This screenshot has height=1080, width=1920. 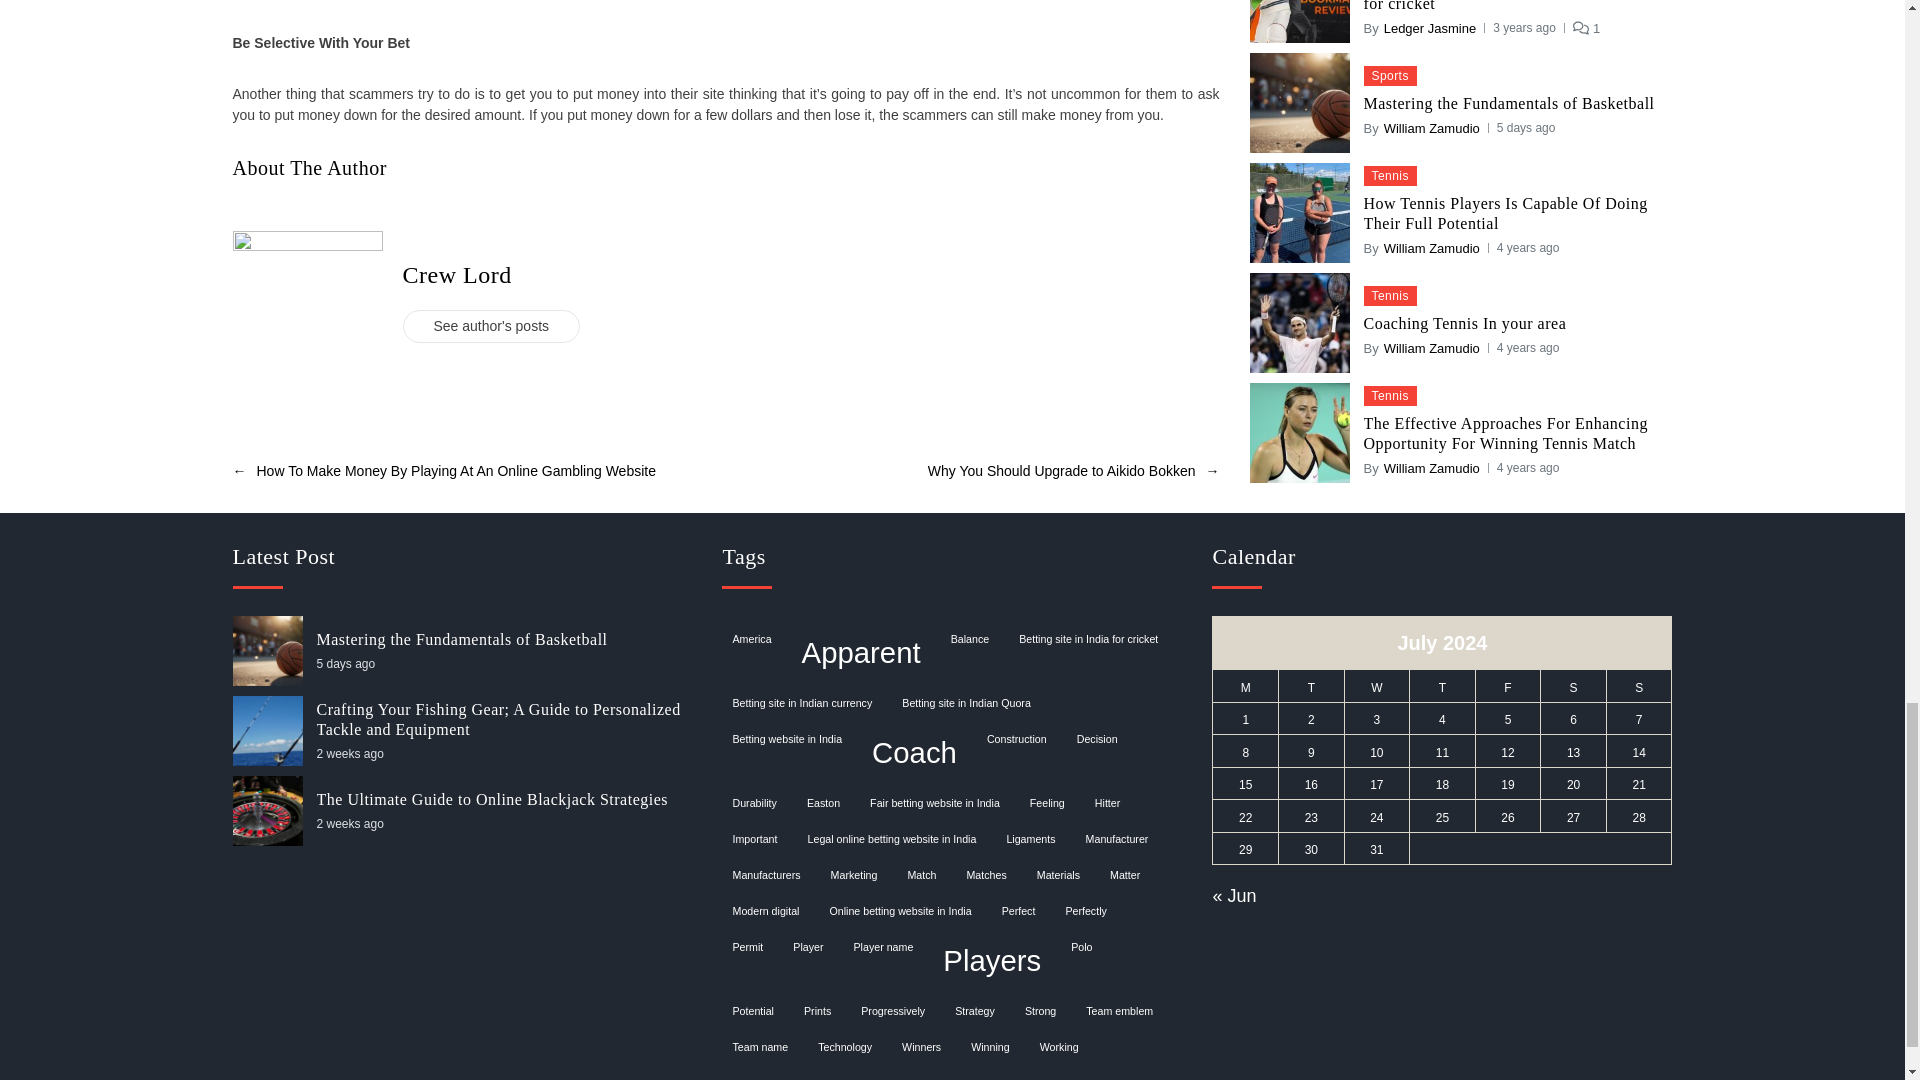 What do you see at coordinates (1246, 686) in the screenshot?
I see `Monday` at bounding box center [1246, 686].